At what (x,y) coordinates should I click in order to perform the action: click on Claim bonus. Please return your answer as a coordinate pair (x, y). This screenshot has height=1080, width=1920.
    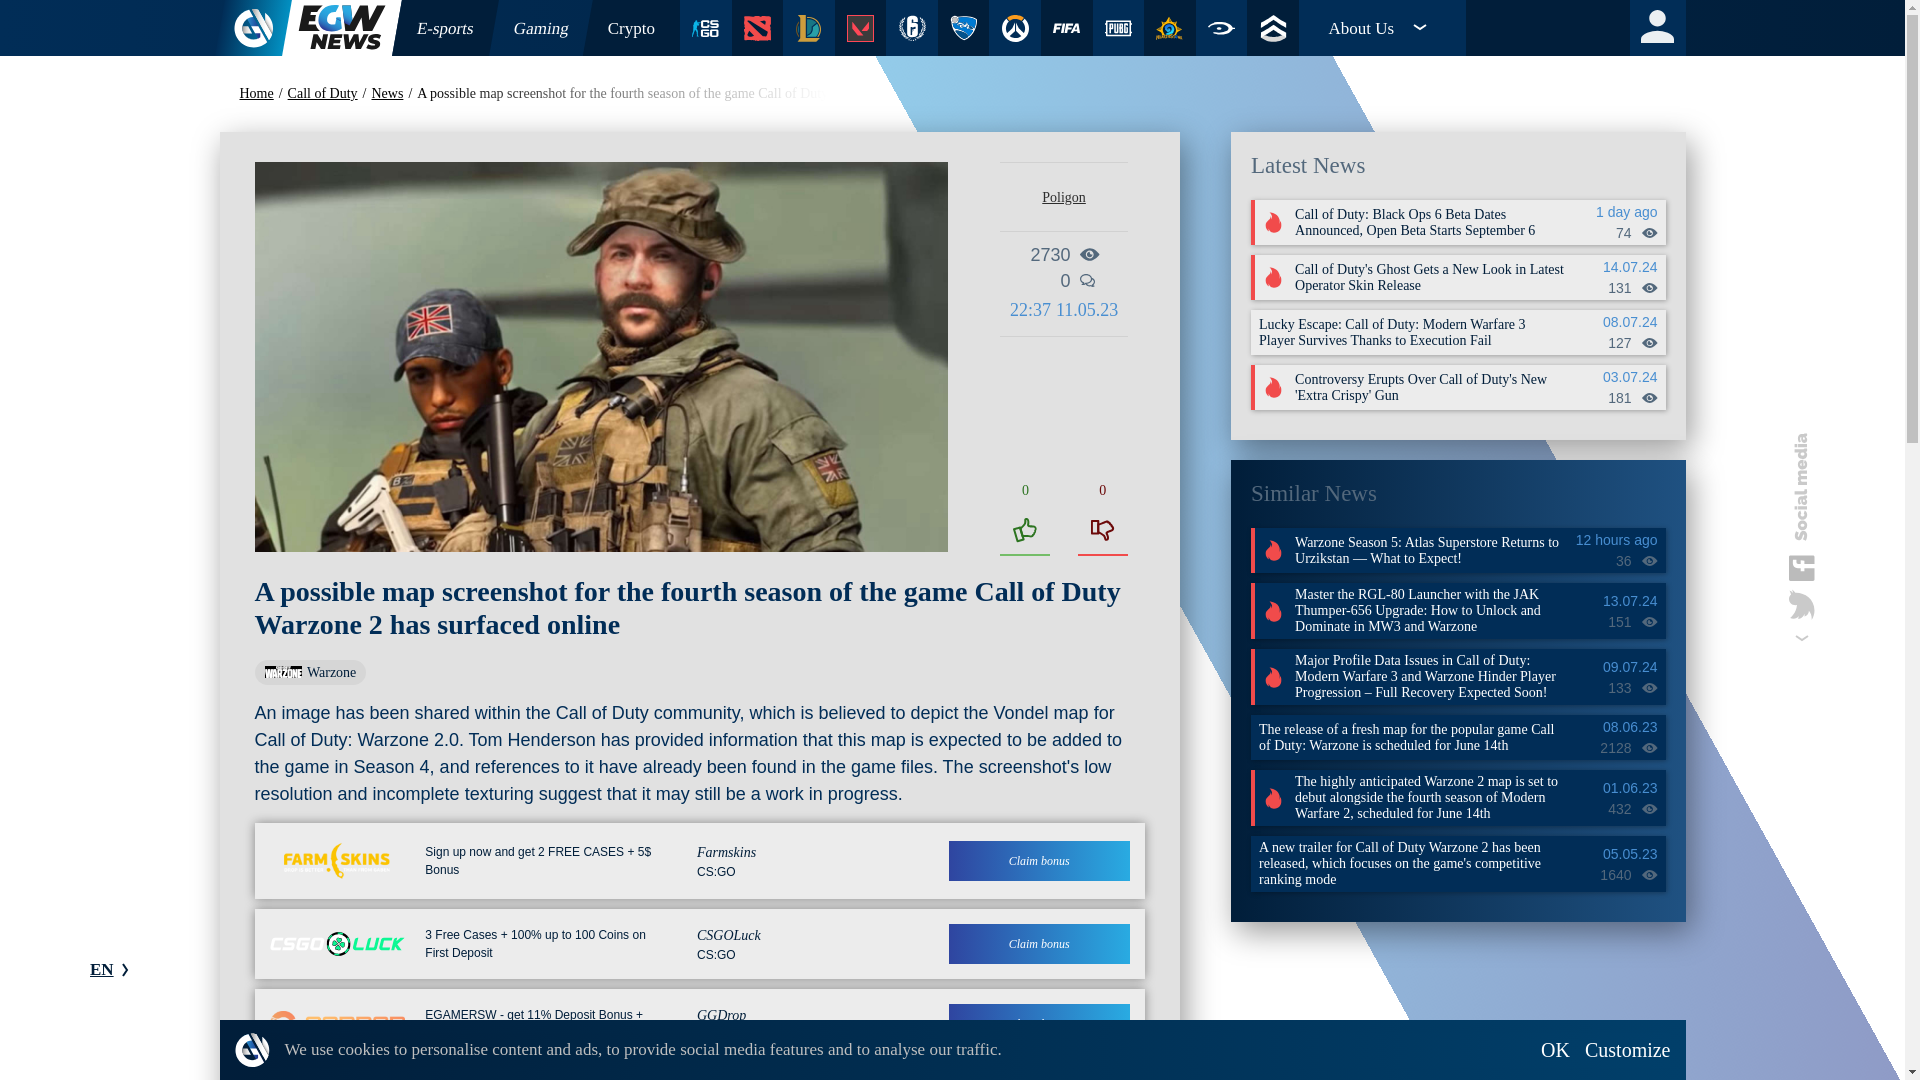
    Looking at the image, I should click on (1039, 1024).